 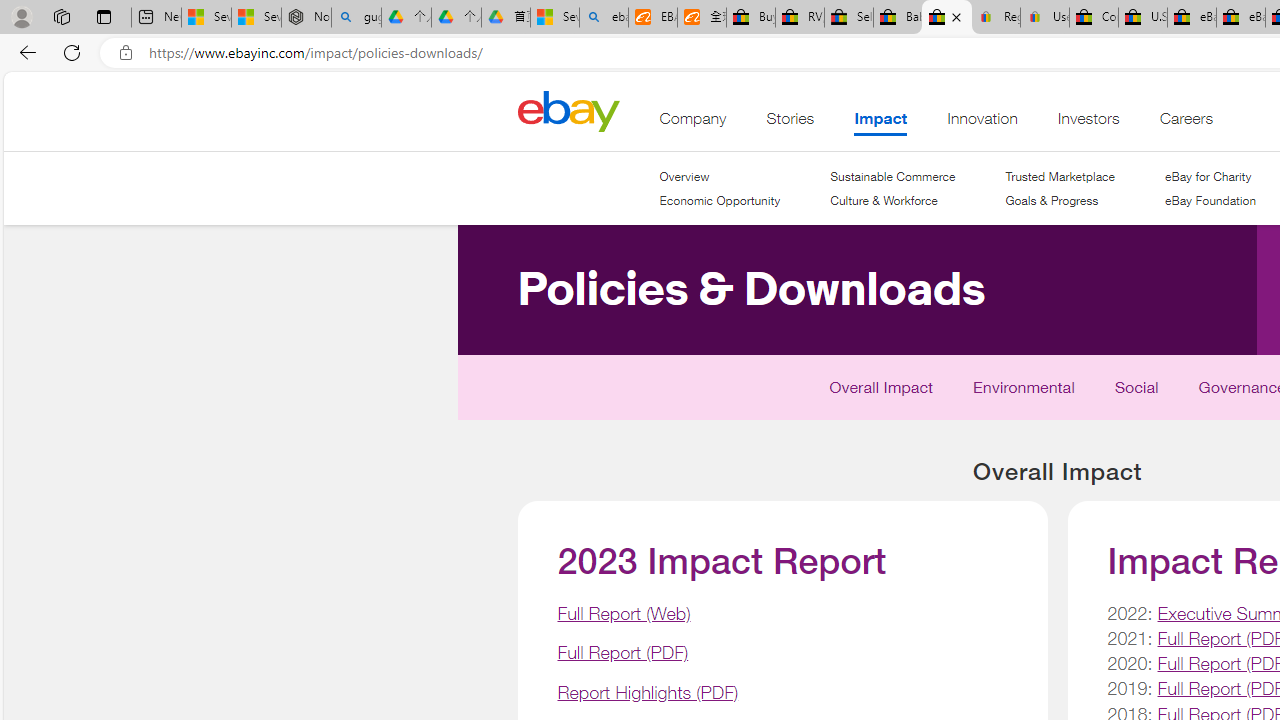 What do you see at coordinates (1210, 176) in the screenshot?
I see `eBay for Charity` at bounding box center [1210, 176].